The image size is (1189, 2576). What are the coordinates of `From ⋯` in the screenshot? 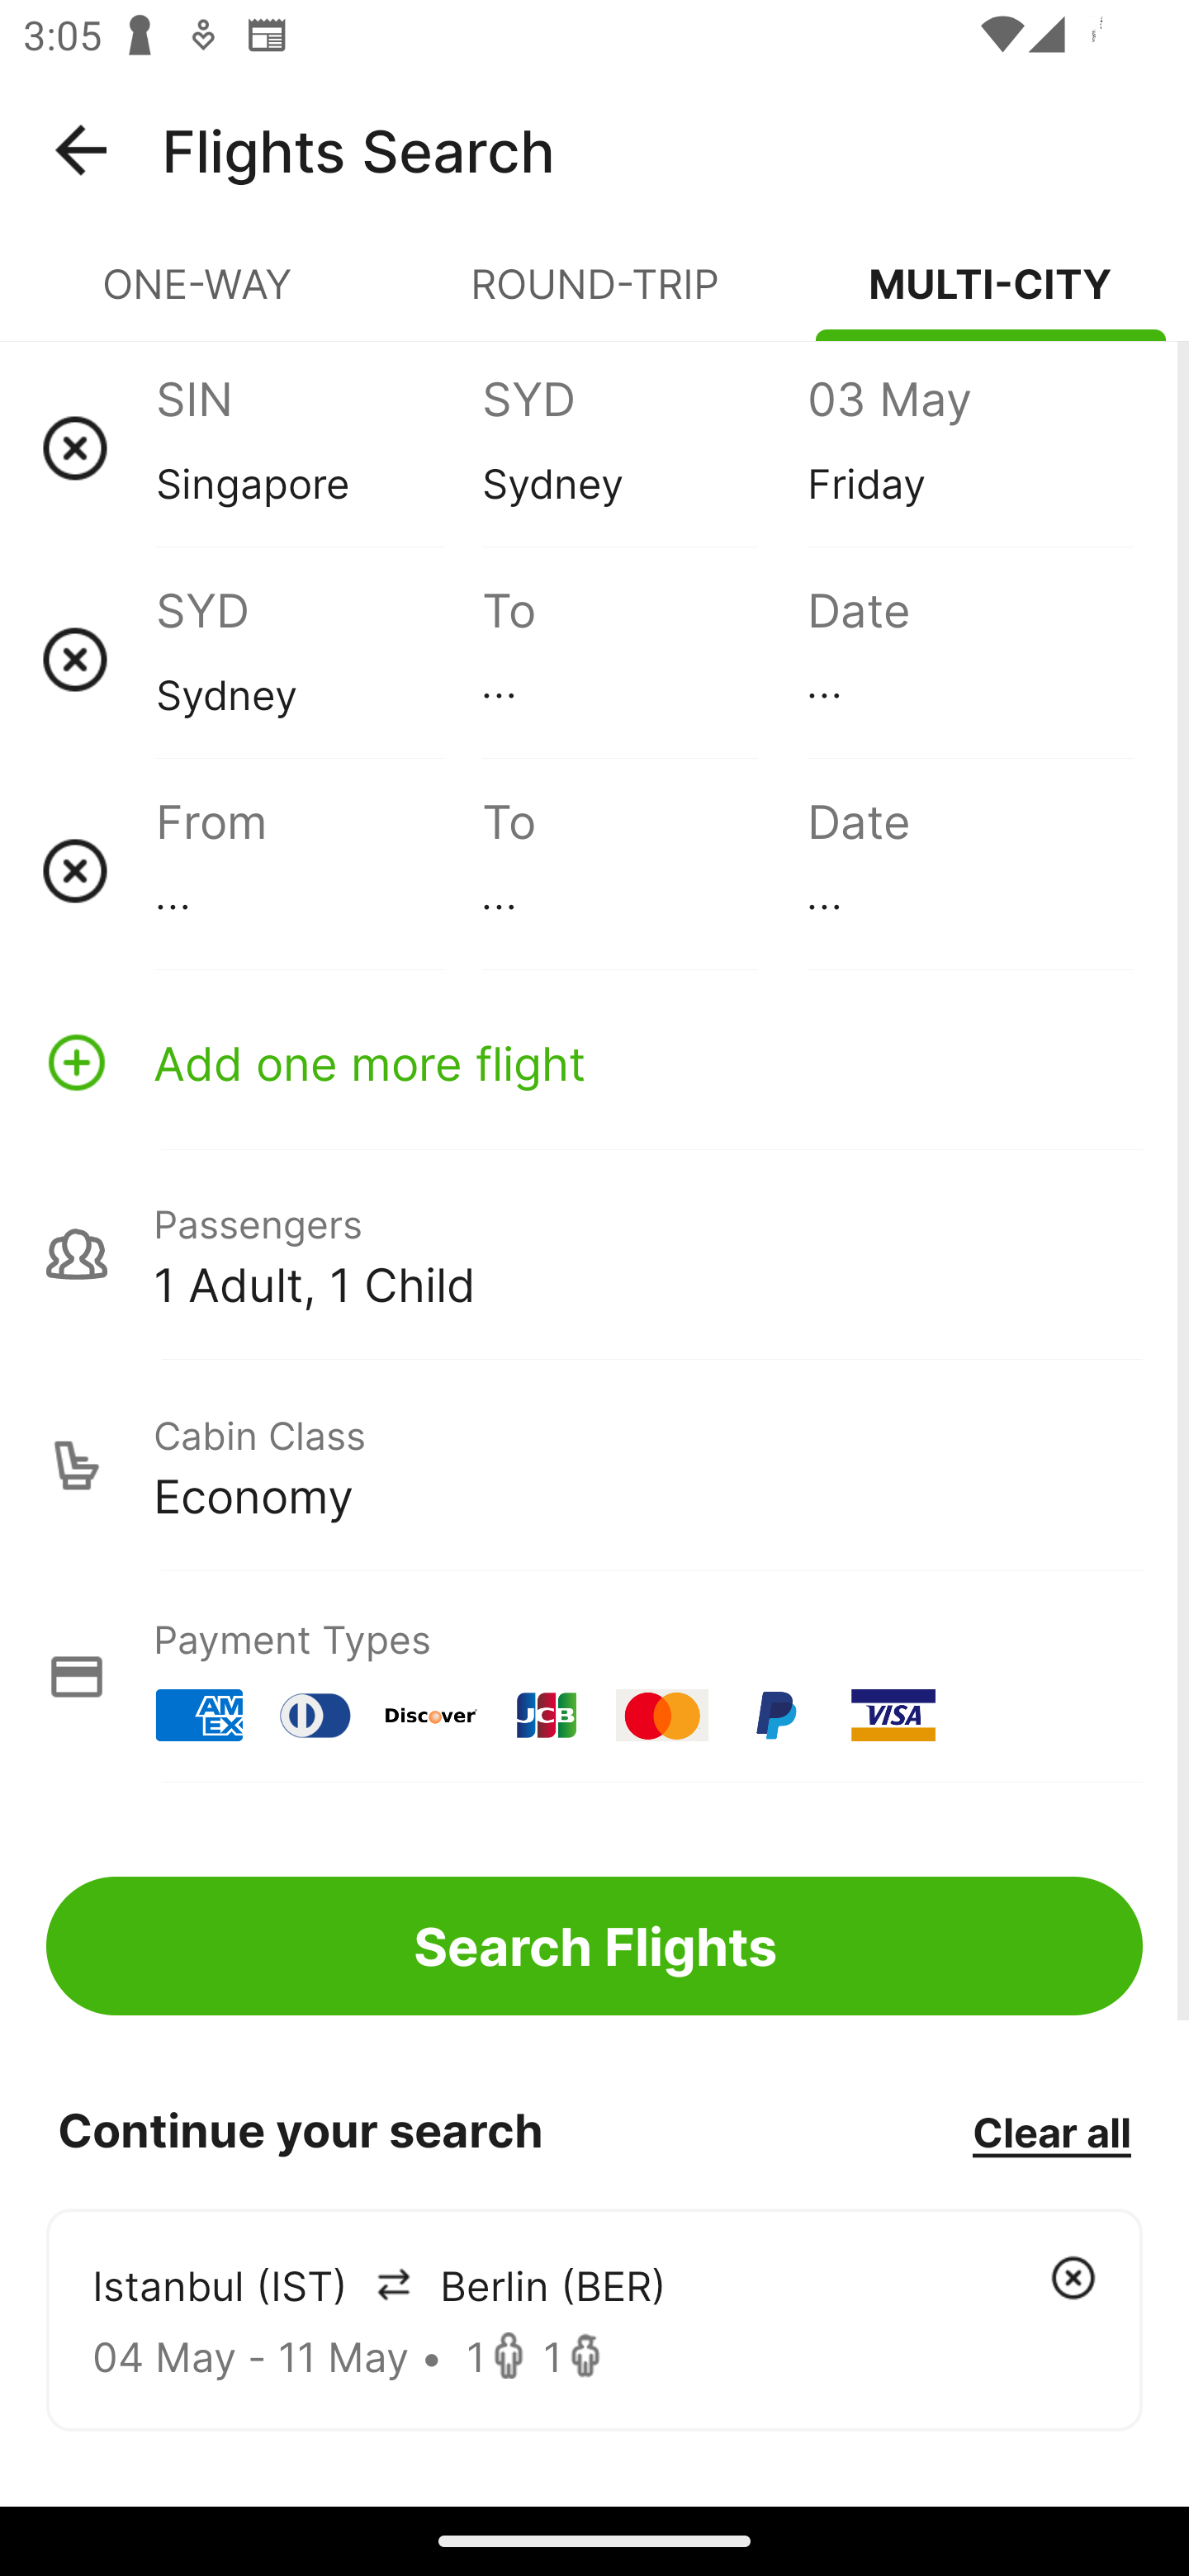 It's located at (319, 870).